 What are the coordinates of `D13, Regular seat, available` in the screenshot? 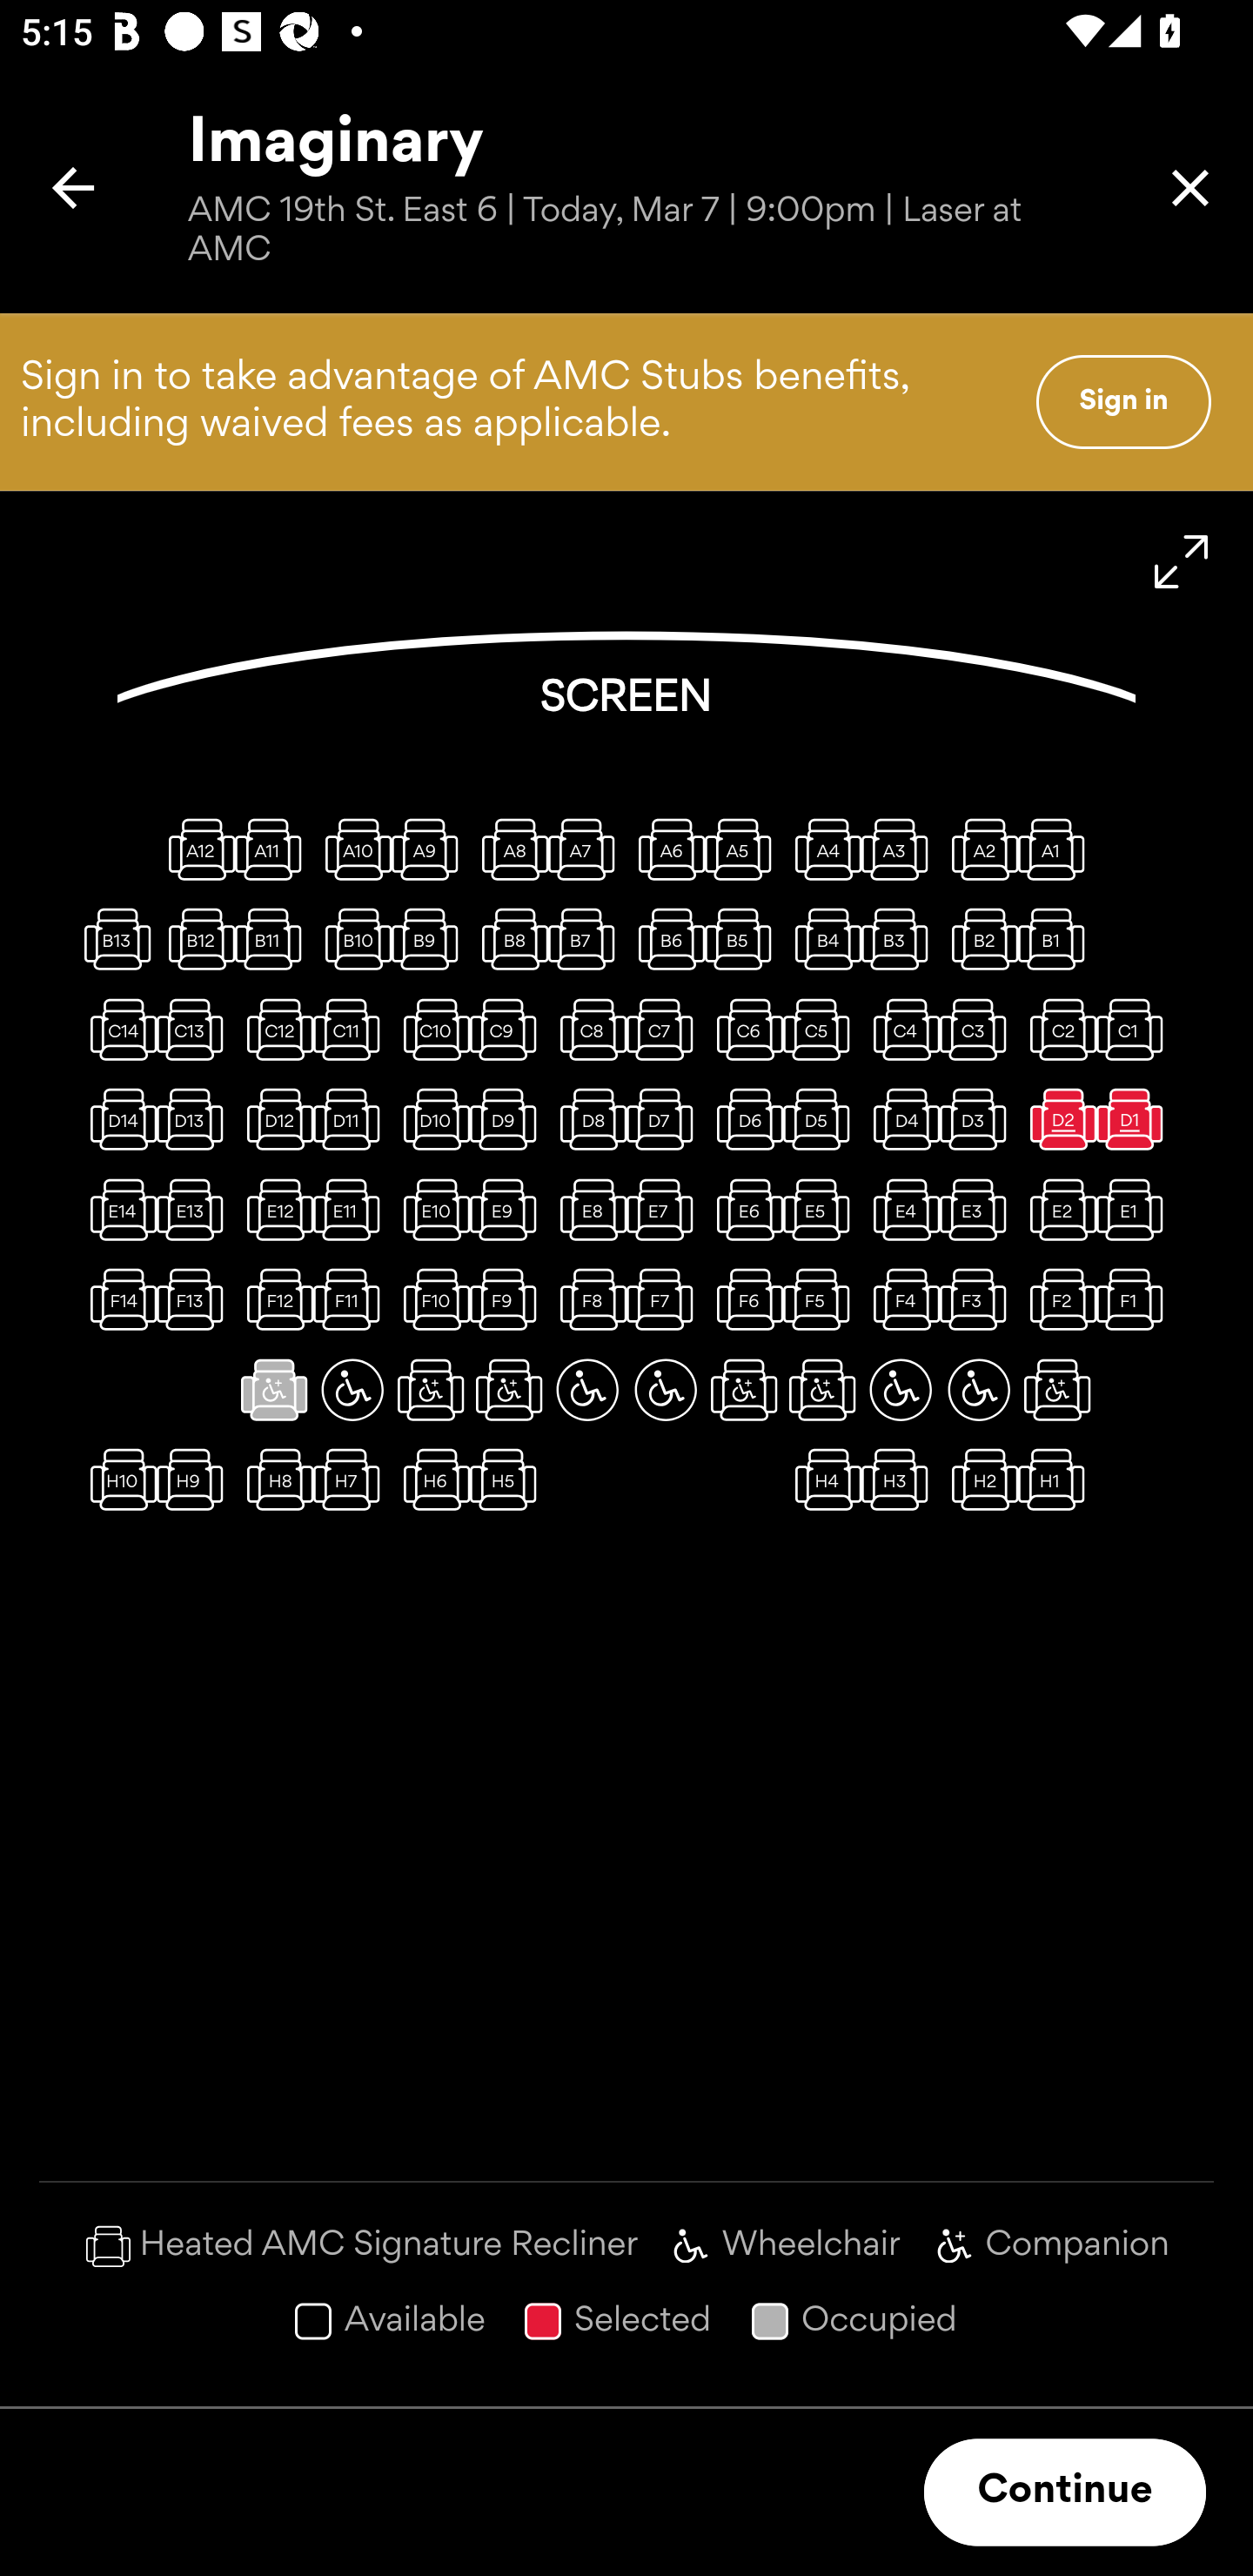 It's located at (196, 1119).